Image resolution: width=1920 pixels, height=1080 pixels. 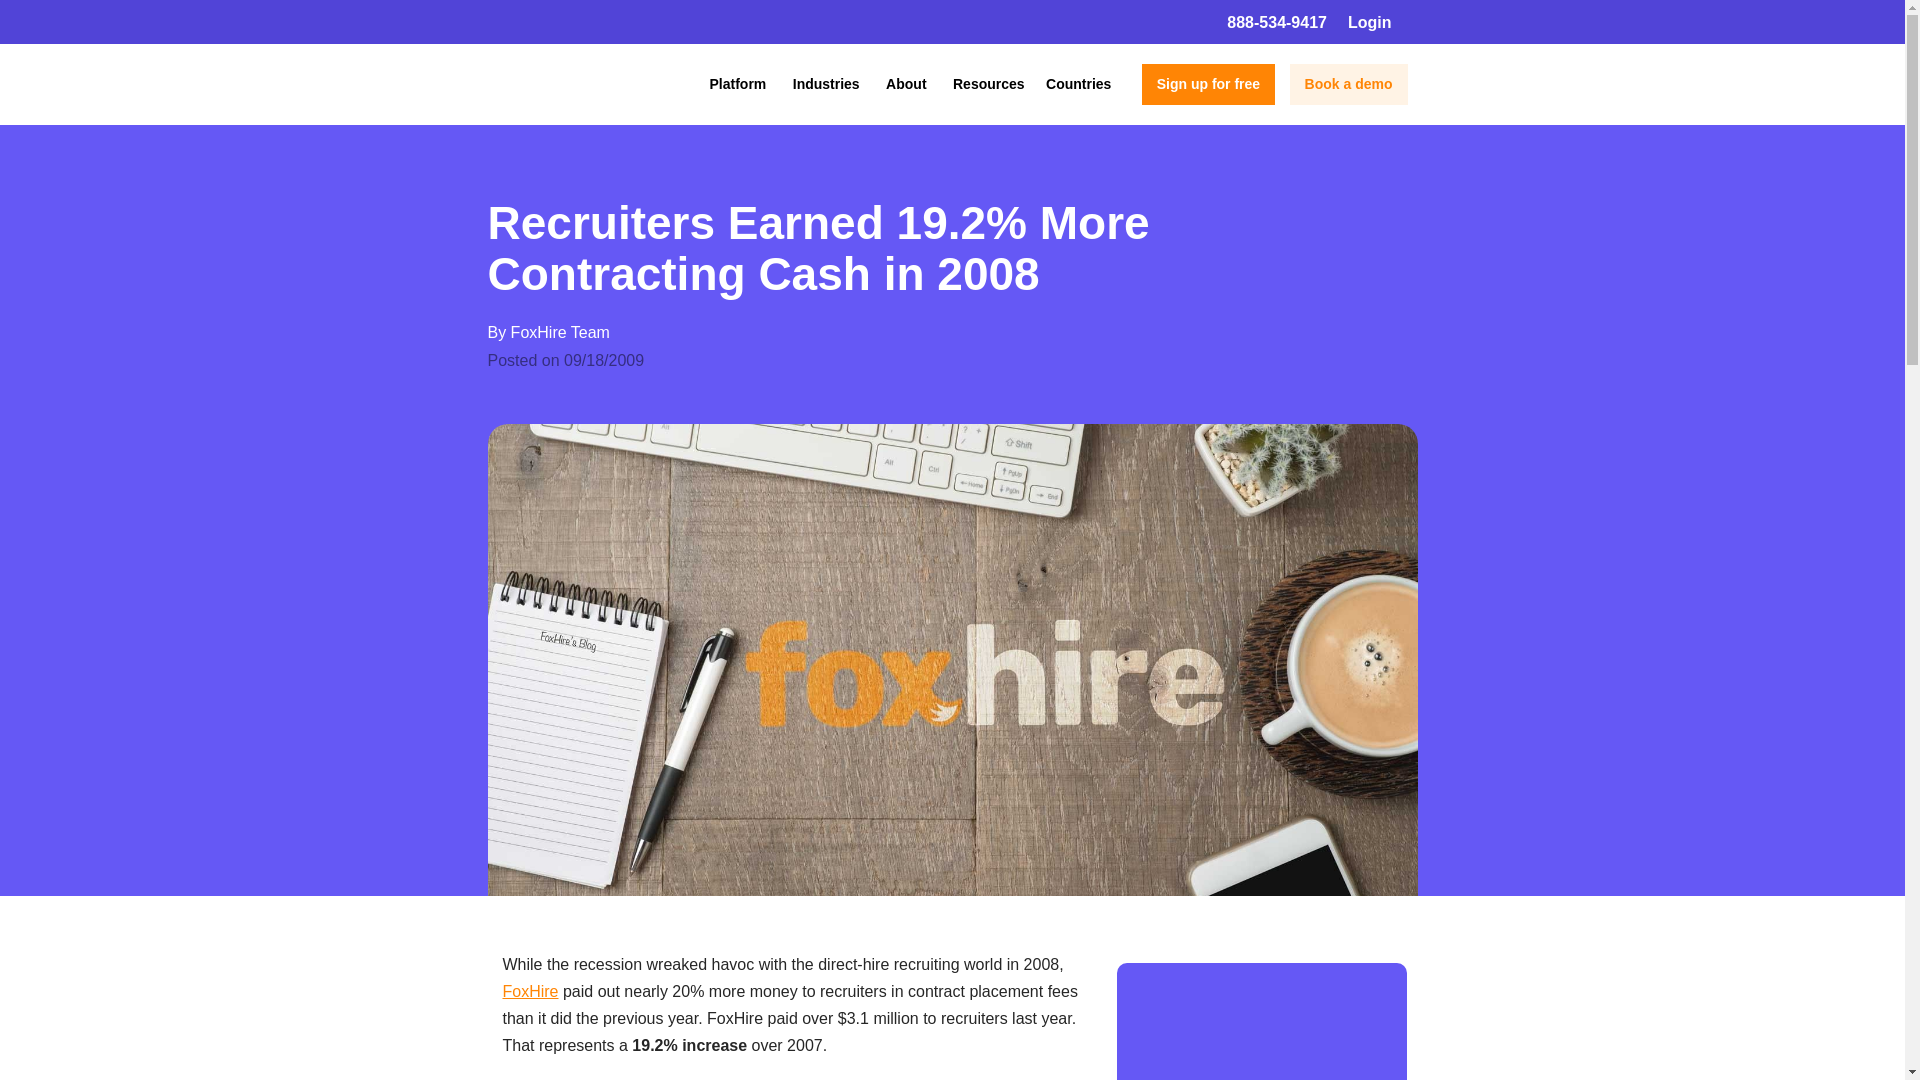 What do you see at coordinates (1382, 22) in the screenshot?
I see `Login` at bounding box center [1382, 22].